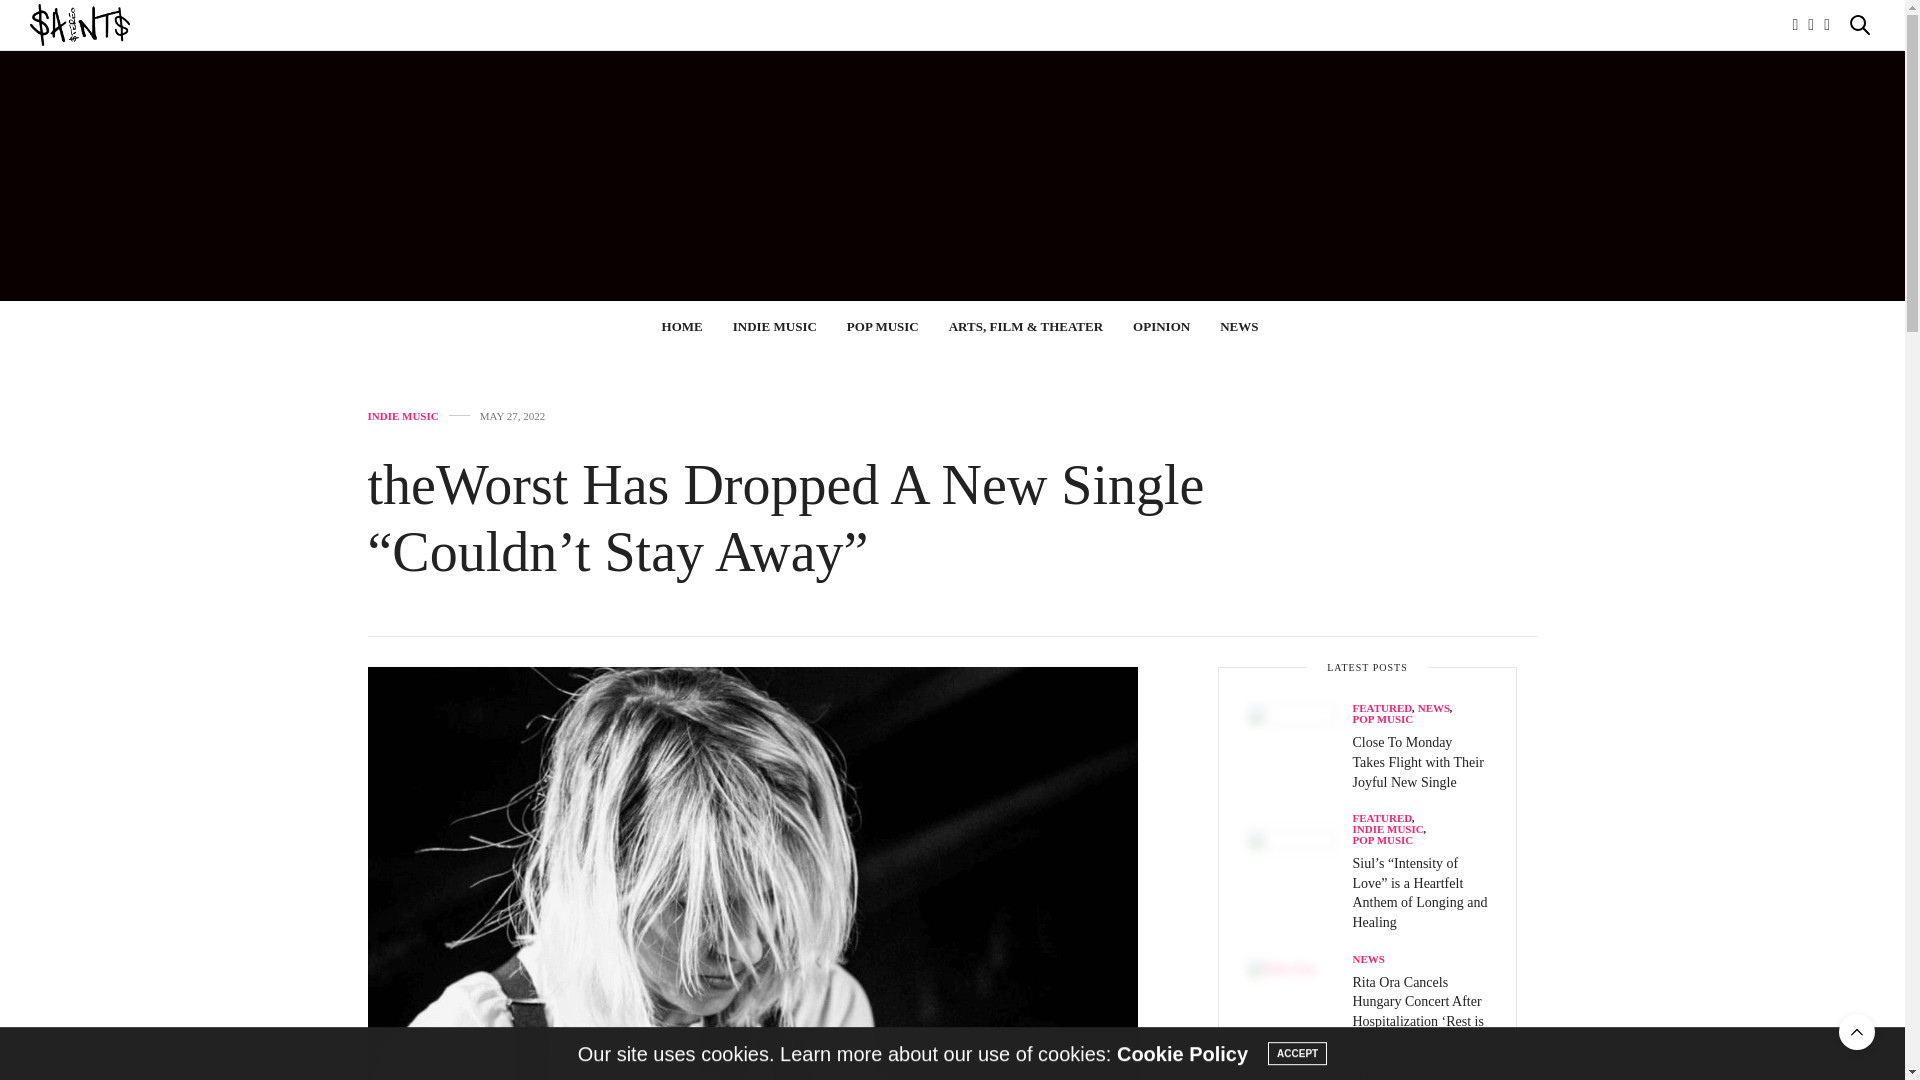  What do you see at coordinates (1300, 750) in the screenshot?
I see `Close To Monday Takes Flight with Their Joyful New Single` at bounding box center [1300, 750].